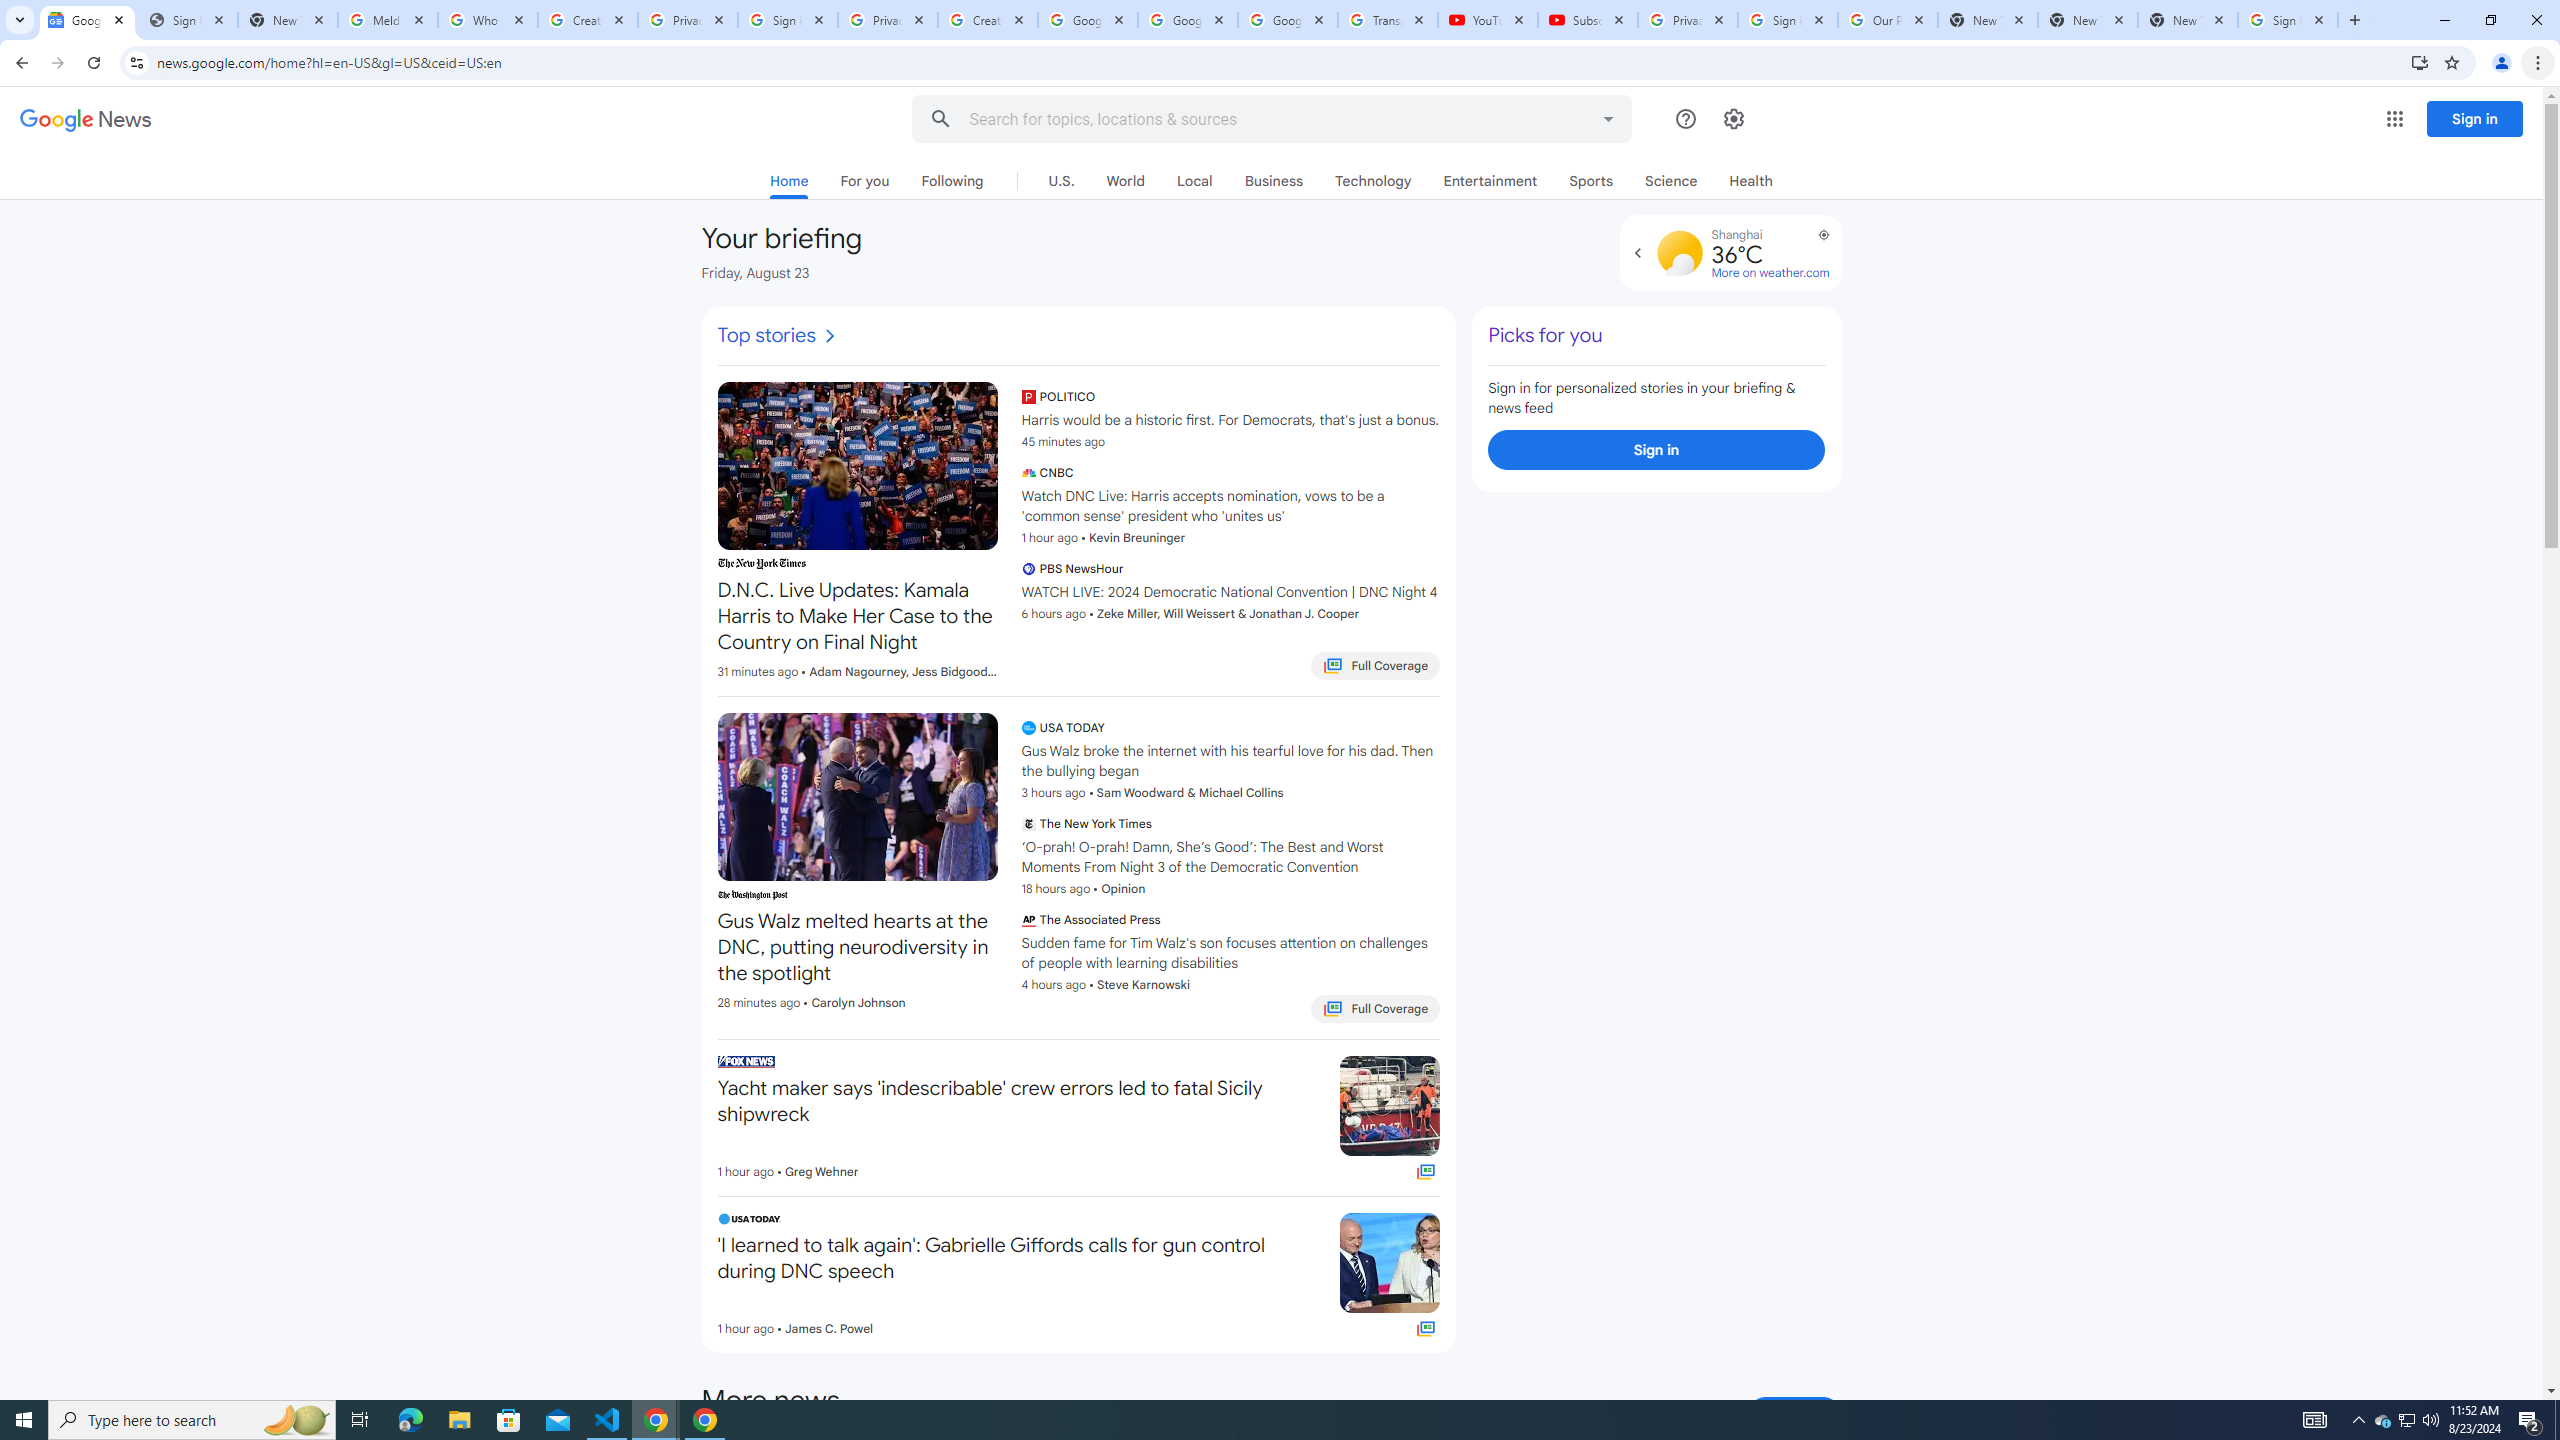 Image resolution: width=2560 pixels, height=1440 pixels. I want to click on New Tab, so click(2188, 20).